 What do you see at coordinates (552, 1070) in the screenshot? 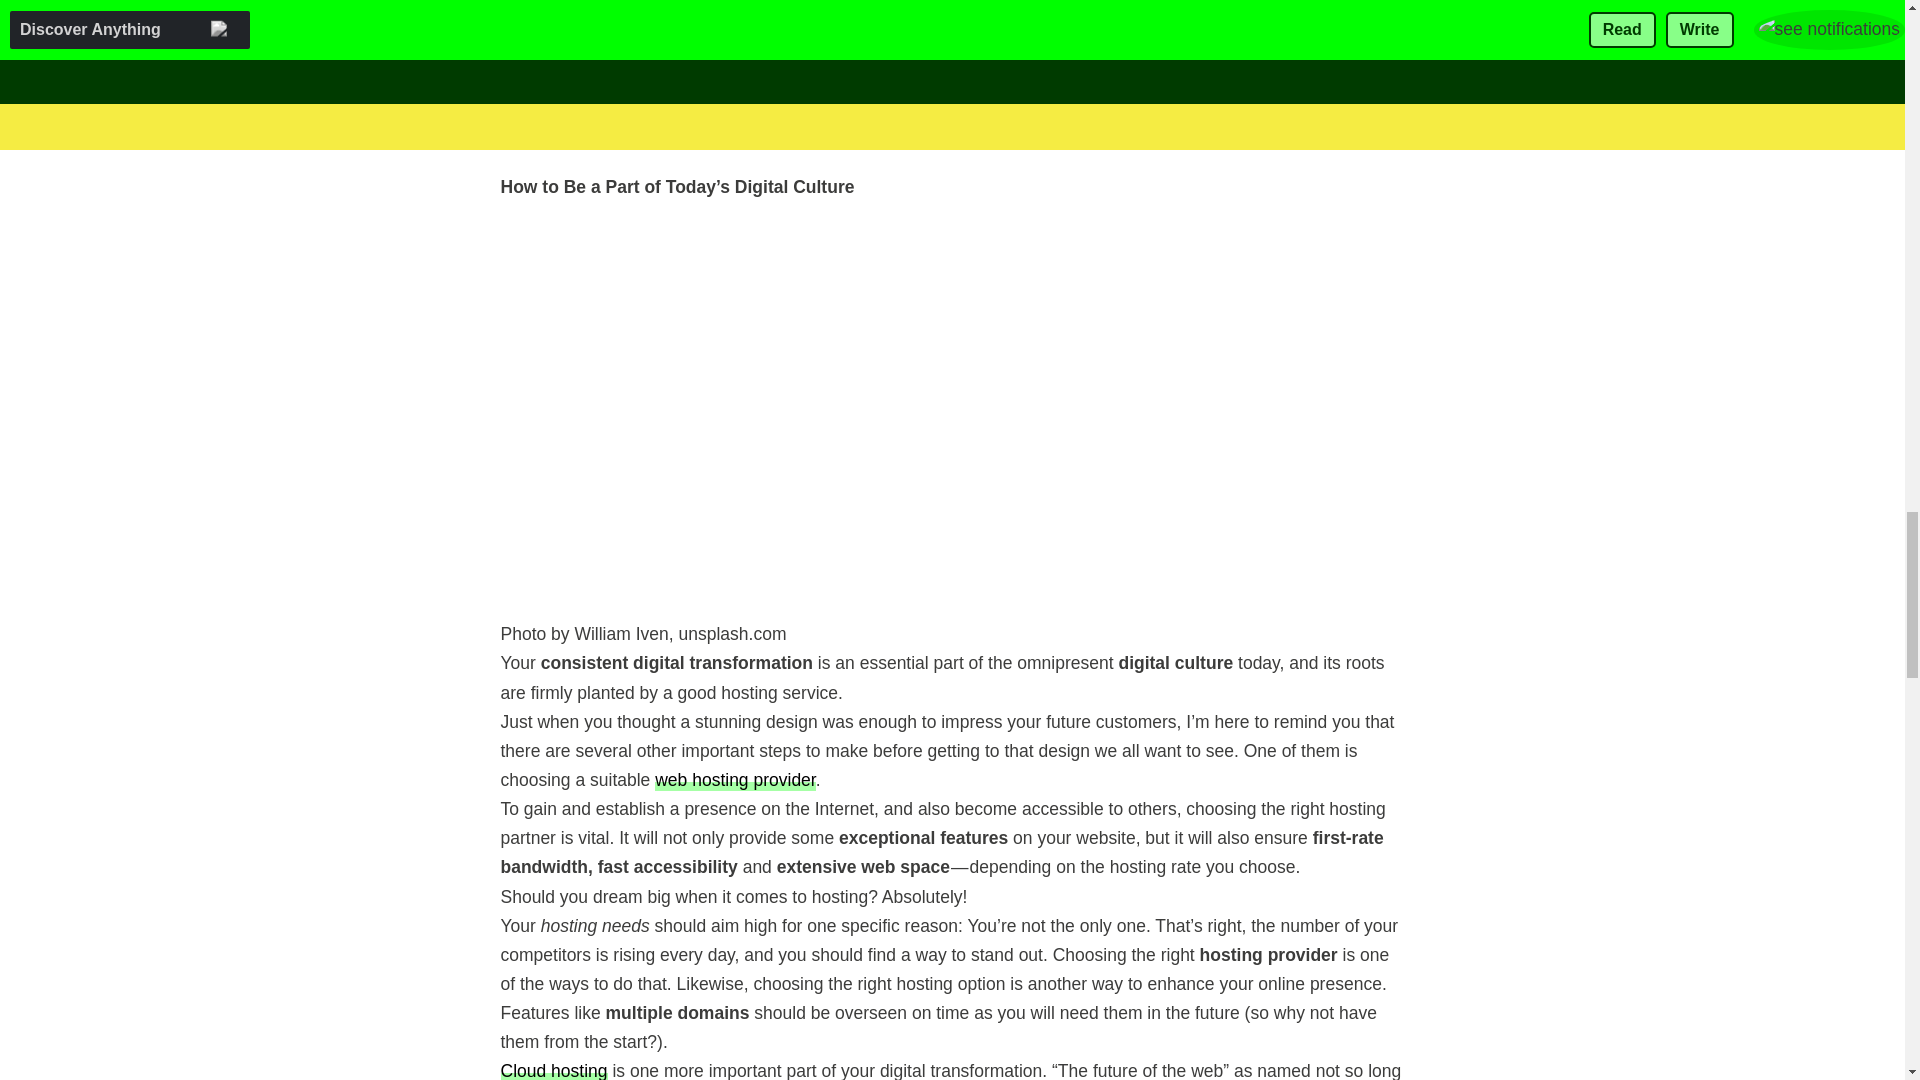
I see `Cloud hosting` at bounding box center [552, 1070].